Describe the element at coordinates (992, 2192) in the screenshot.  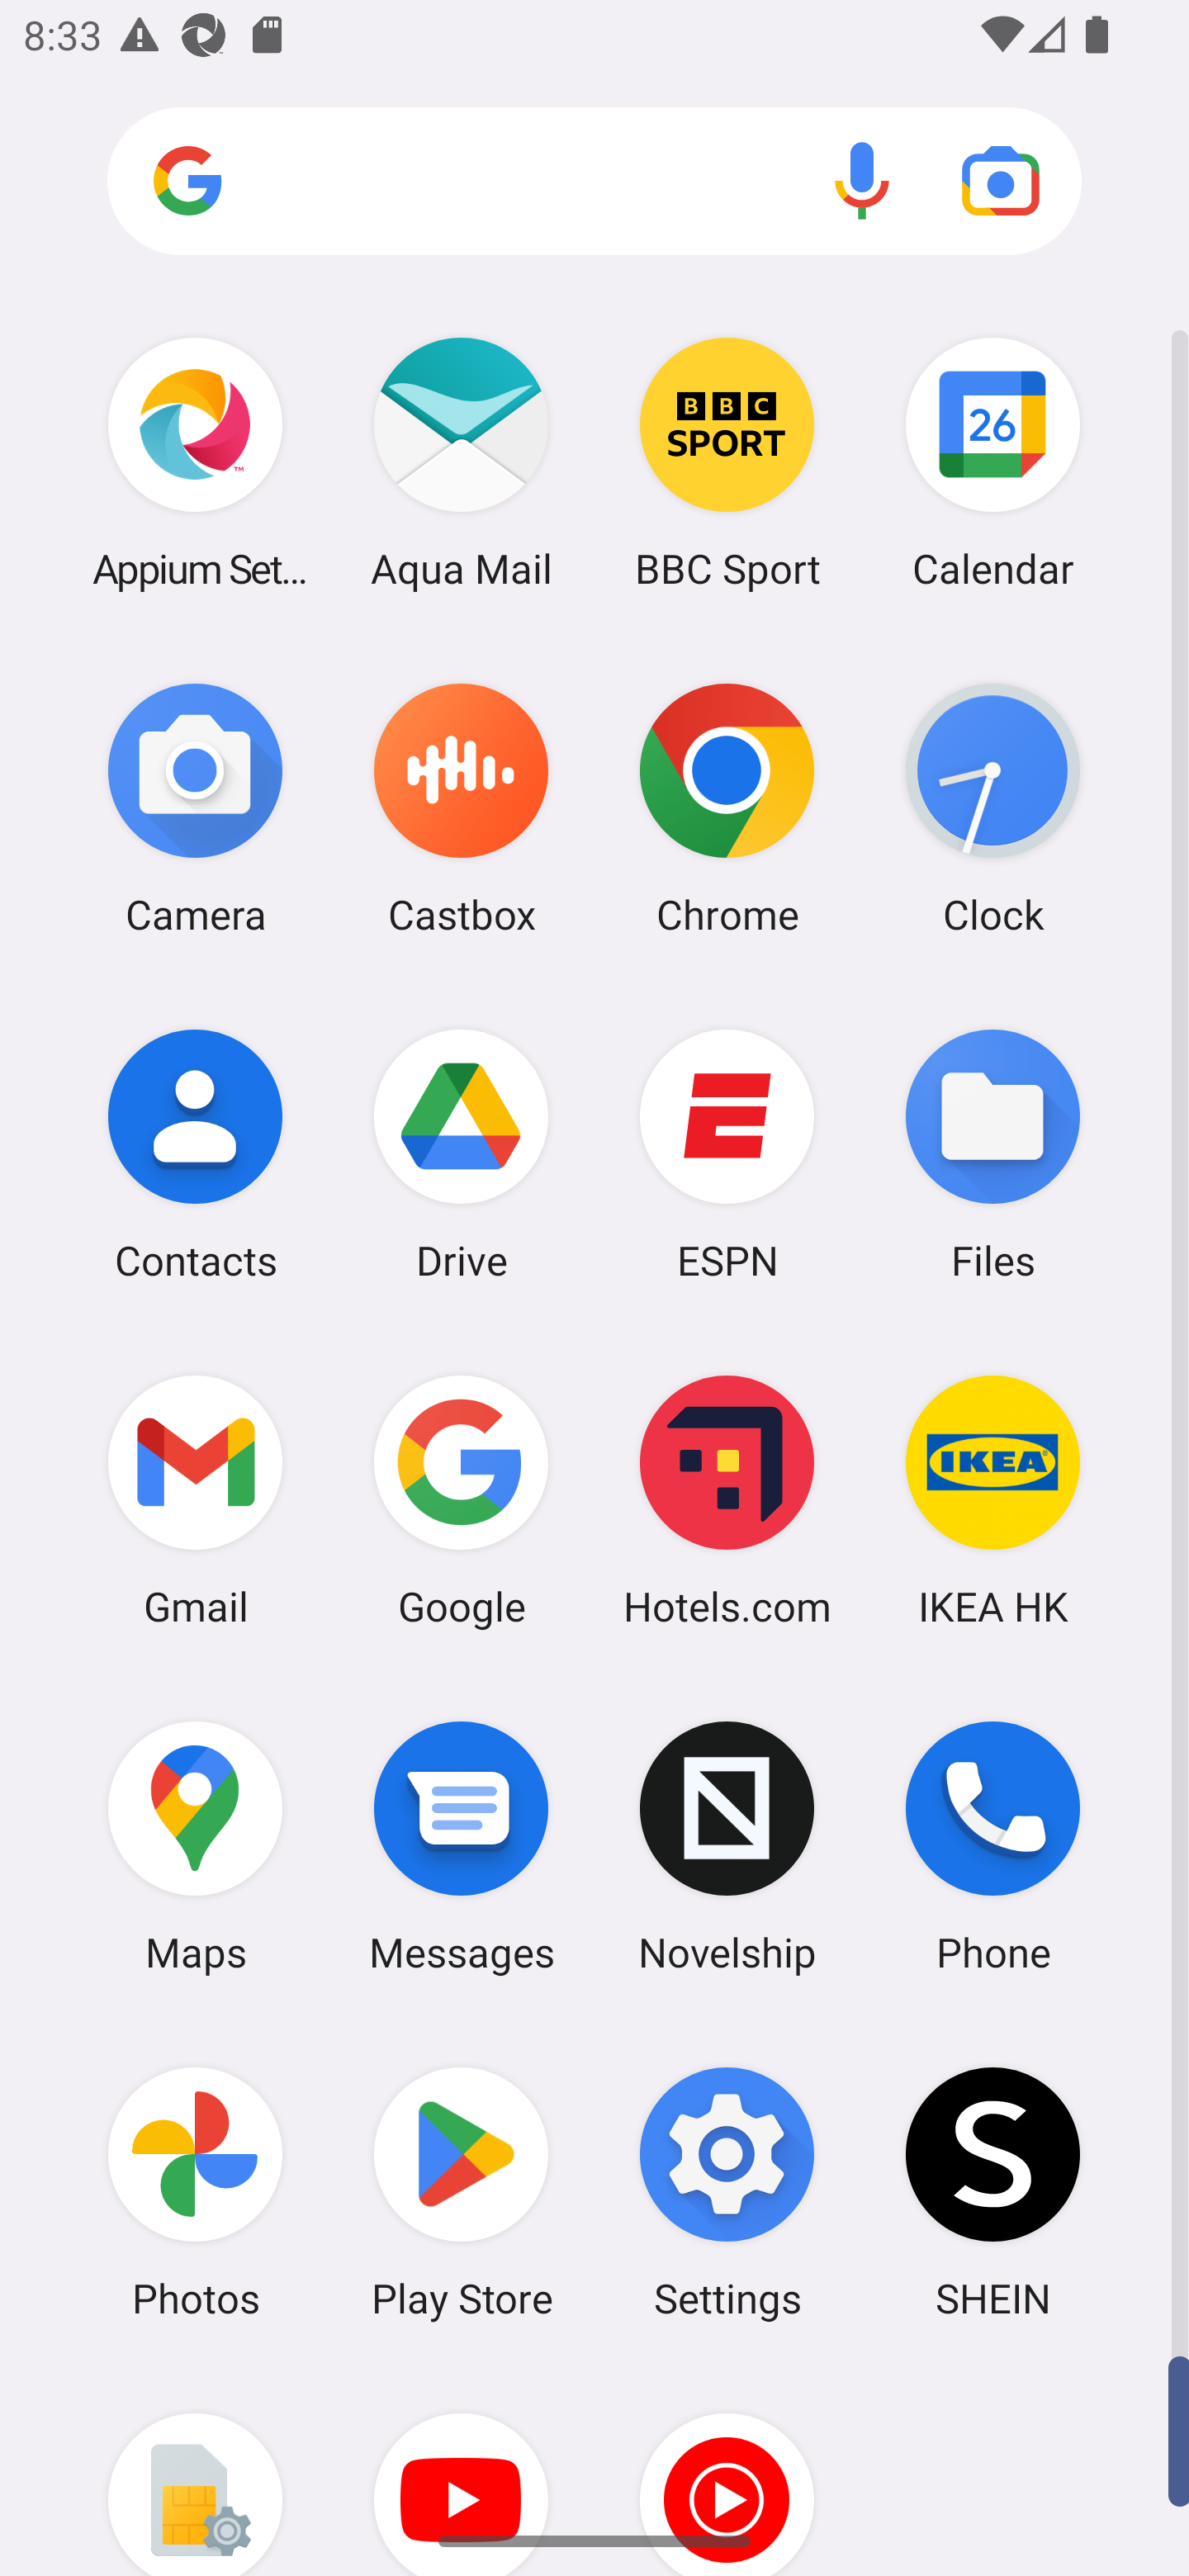
I see `SHEIN` at that location.